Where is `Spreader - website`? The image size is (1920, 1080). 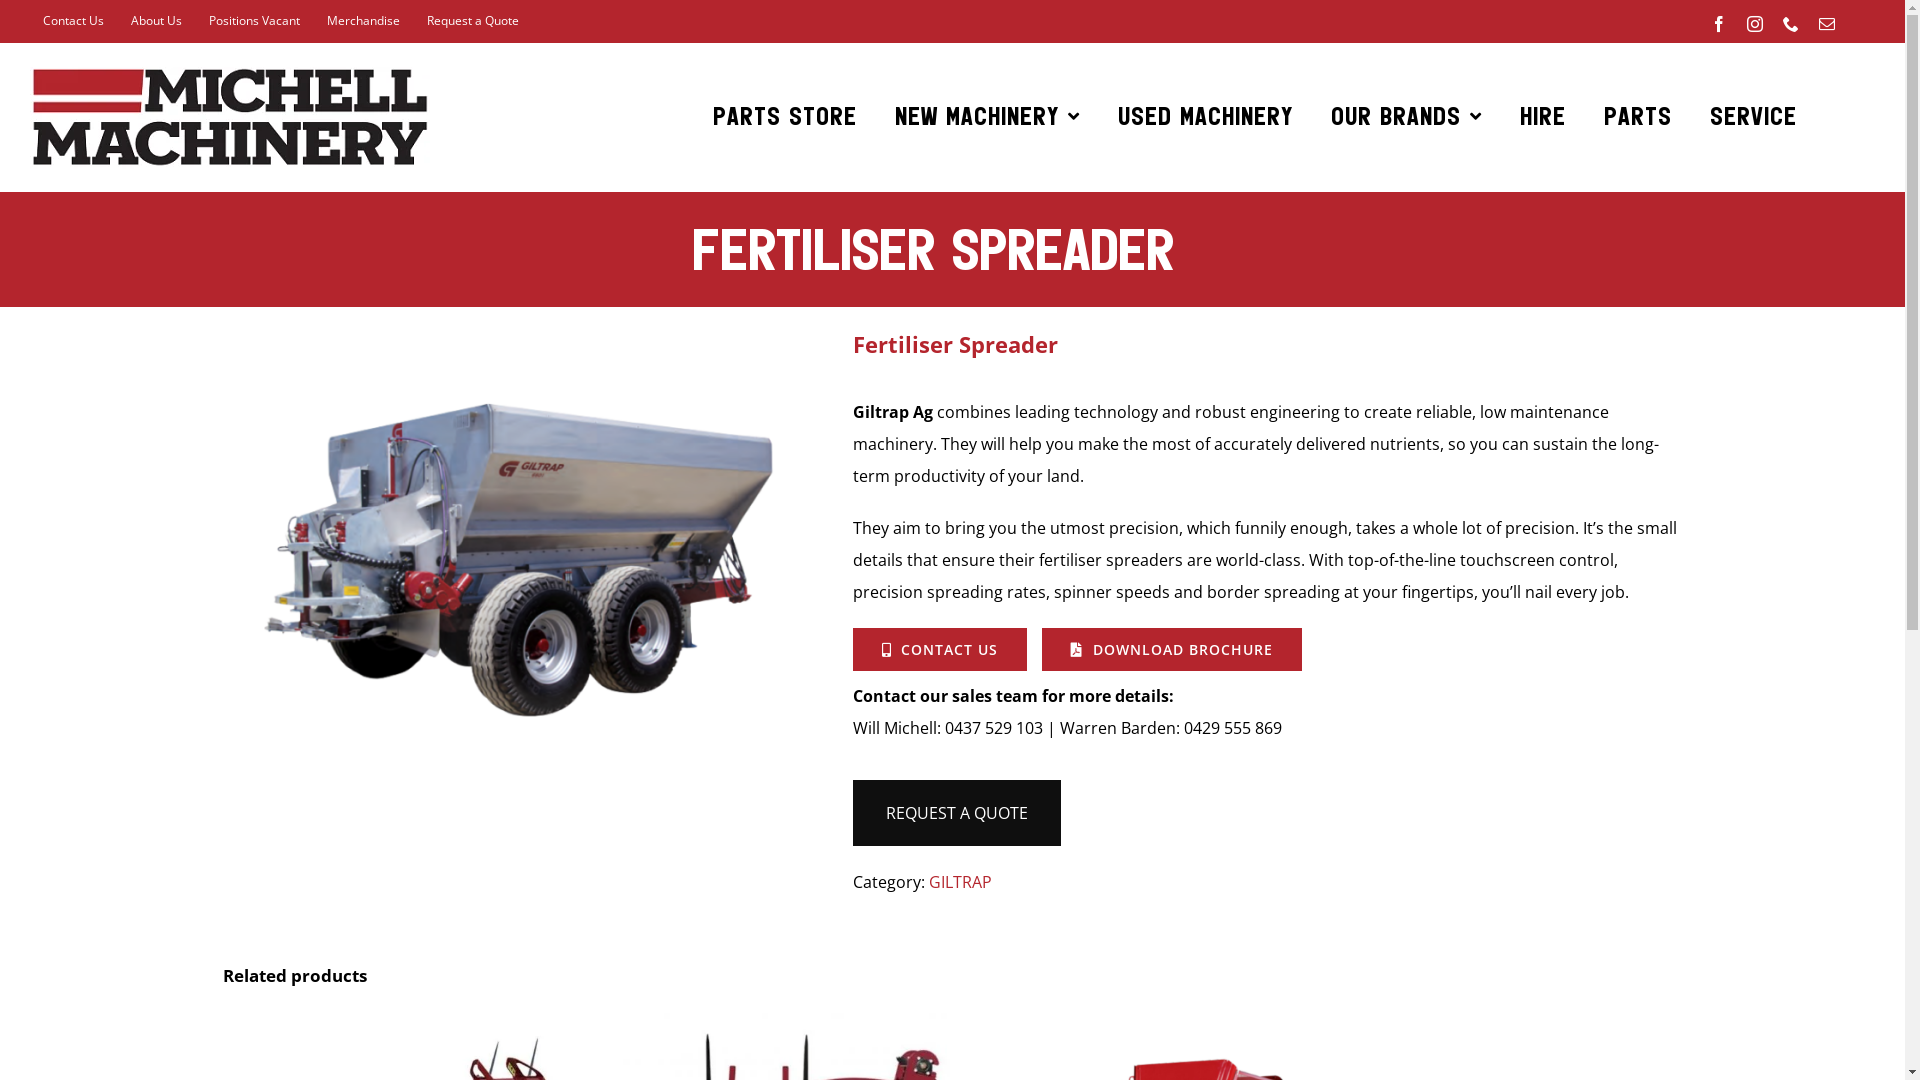
Spreader - website is located at coordinates (522, 557).